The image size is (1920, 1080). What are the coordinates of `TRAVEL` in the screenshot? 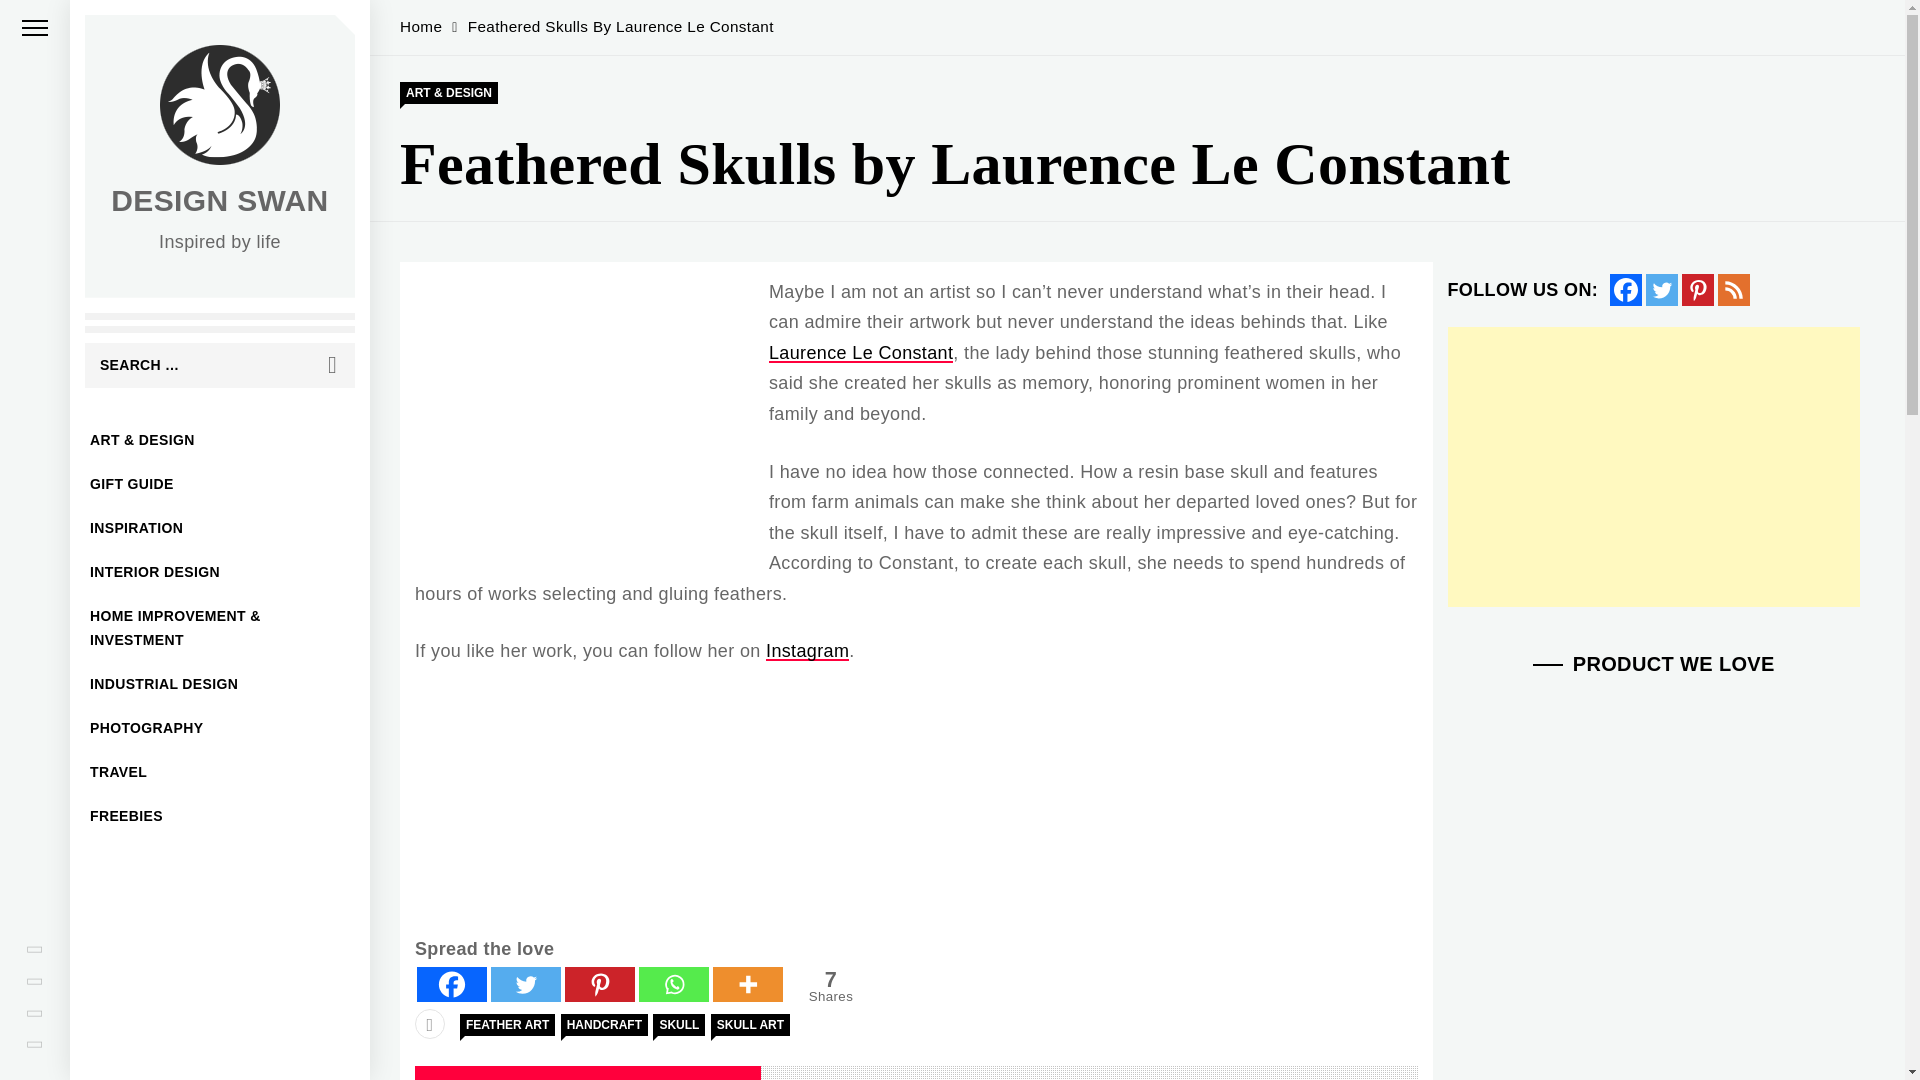 It's located at (220, 771).